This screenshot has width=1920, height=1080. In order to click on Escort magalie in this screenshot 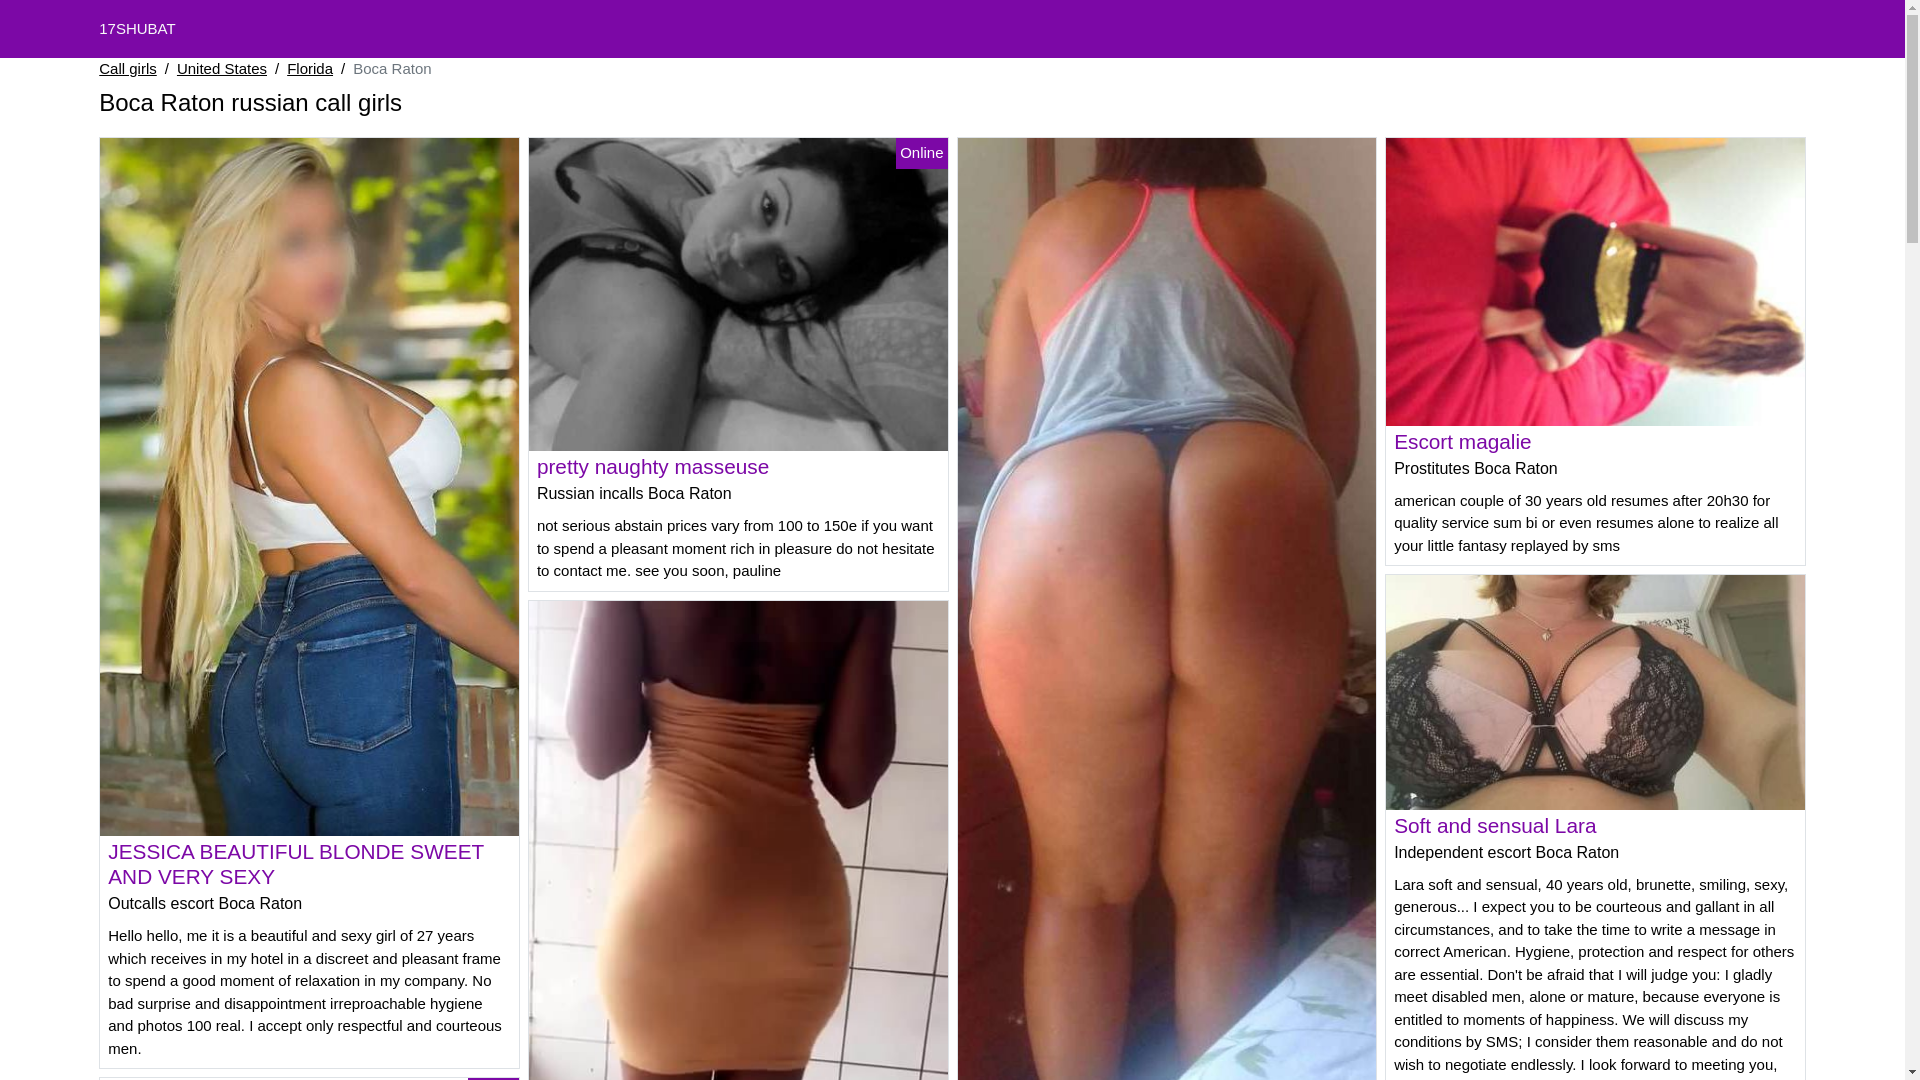, I will do `click(1463, 442)`.